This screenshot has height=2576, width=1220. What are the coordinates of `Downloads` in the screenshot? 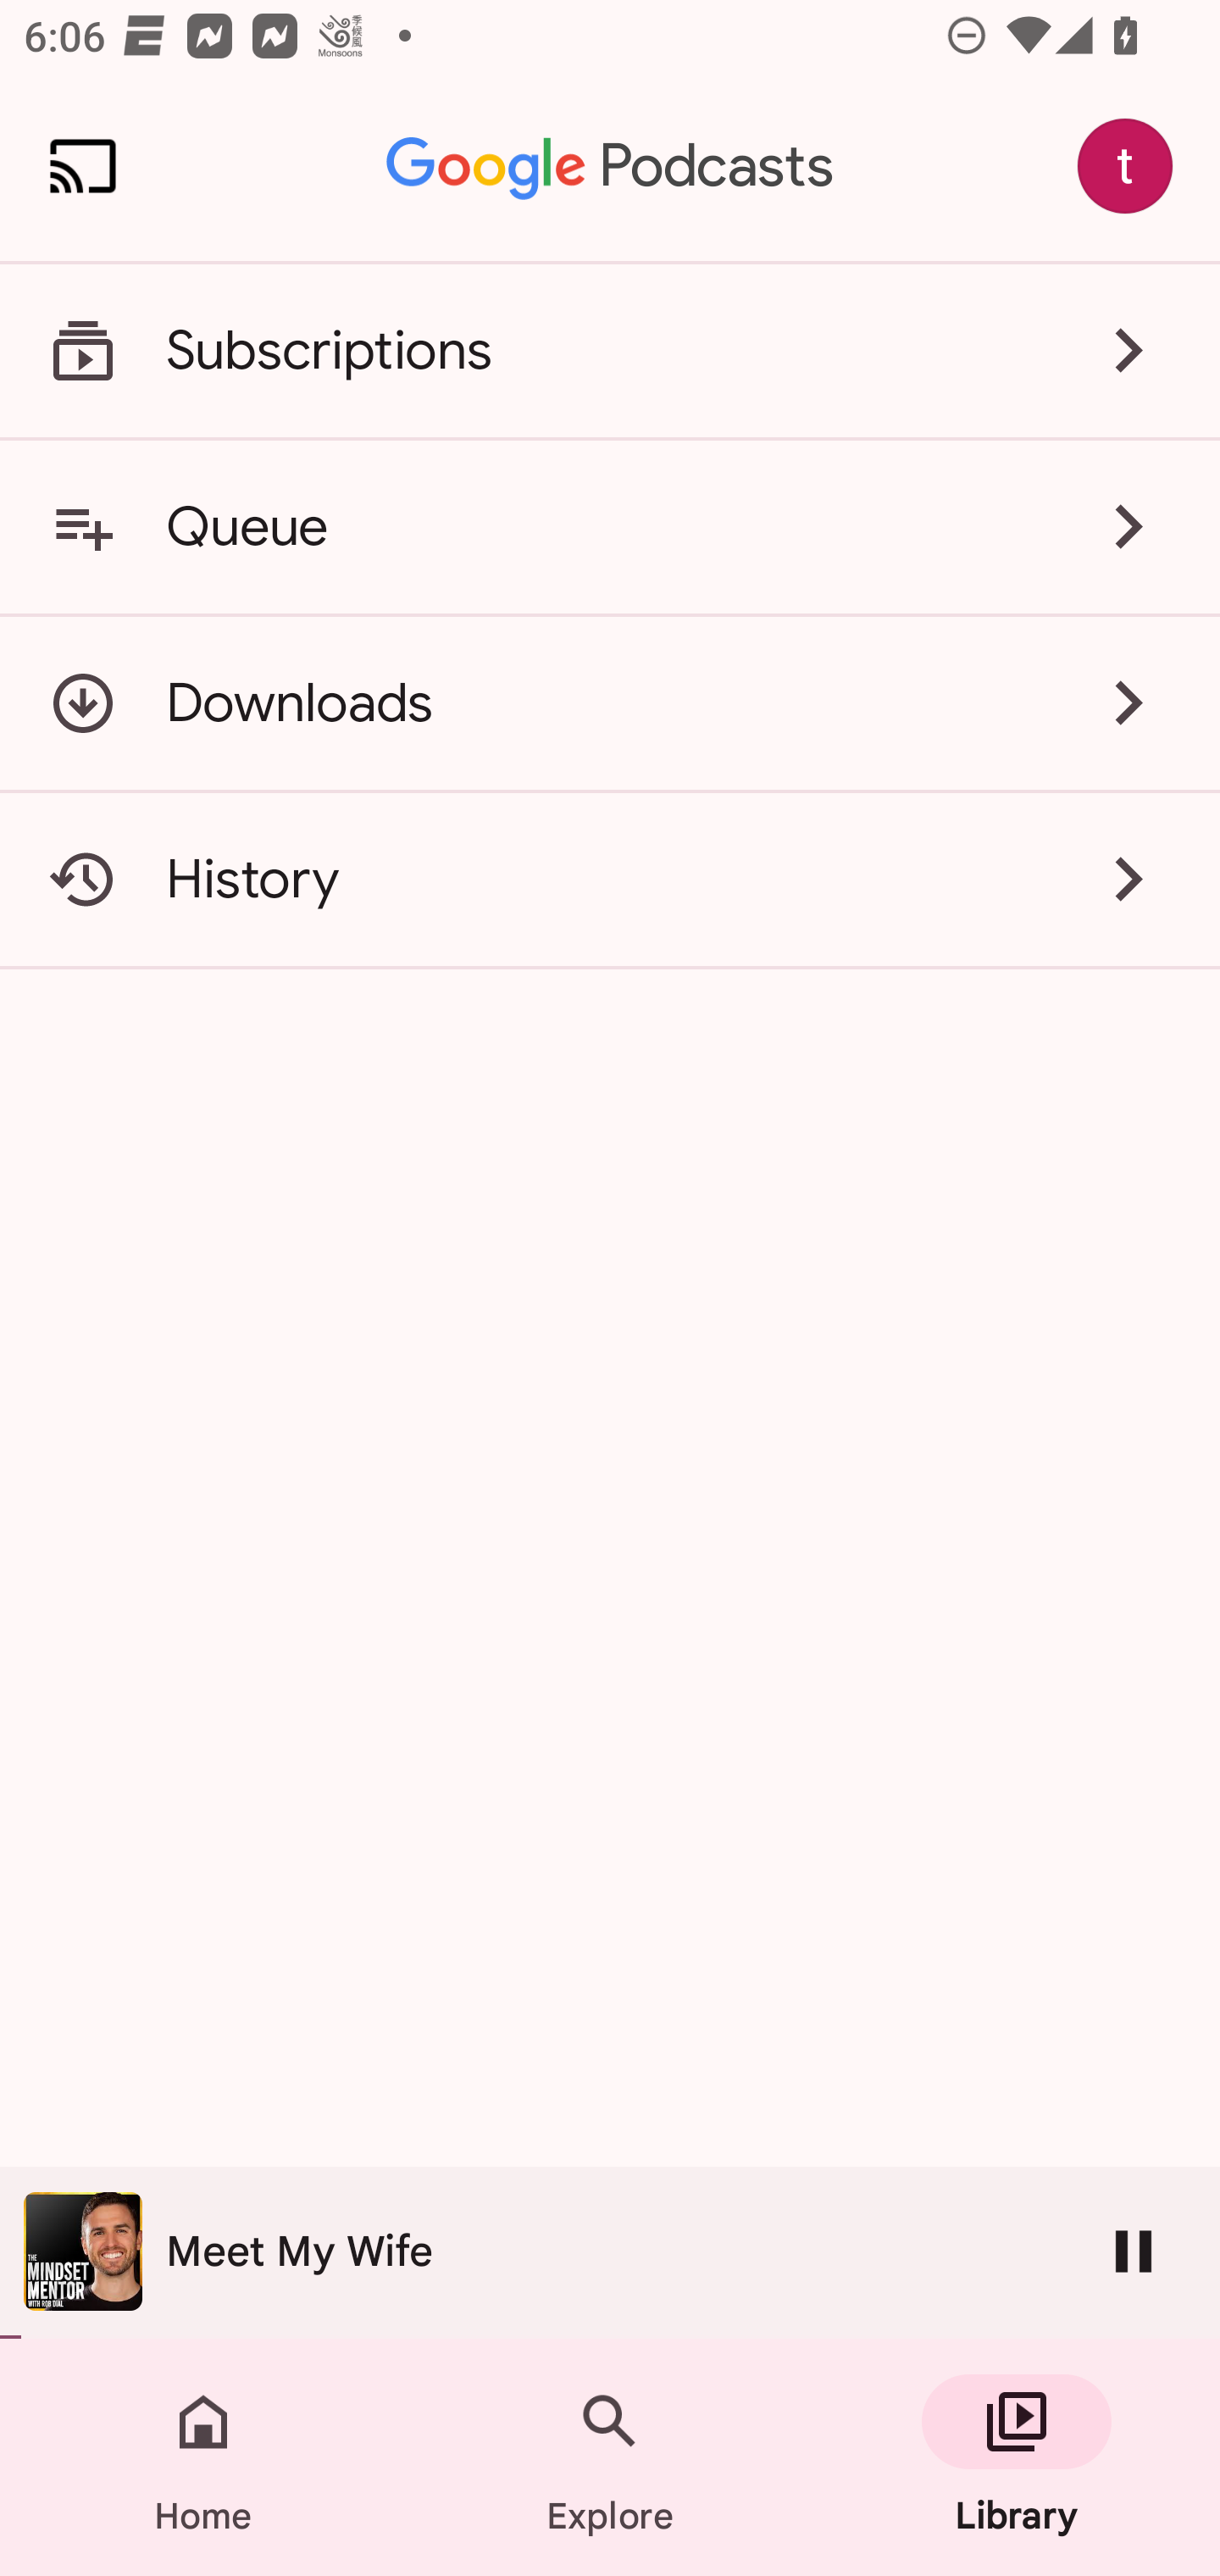 It's located at (610, 703).